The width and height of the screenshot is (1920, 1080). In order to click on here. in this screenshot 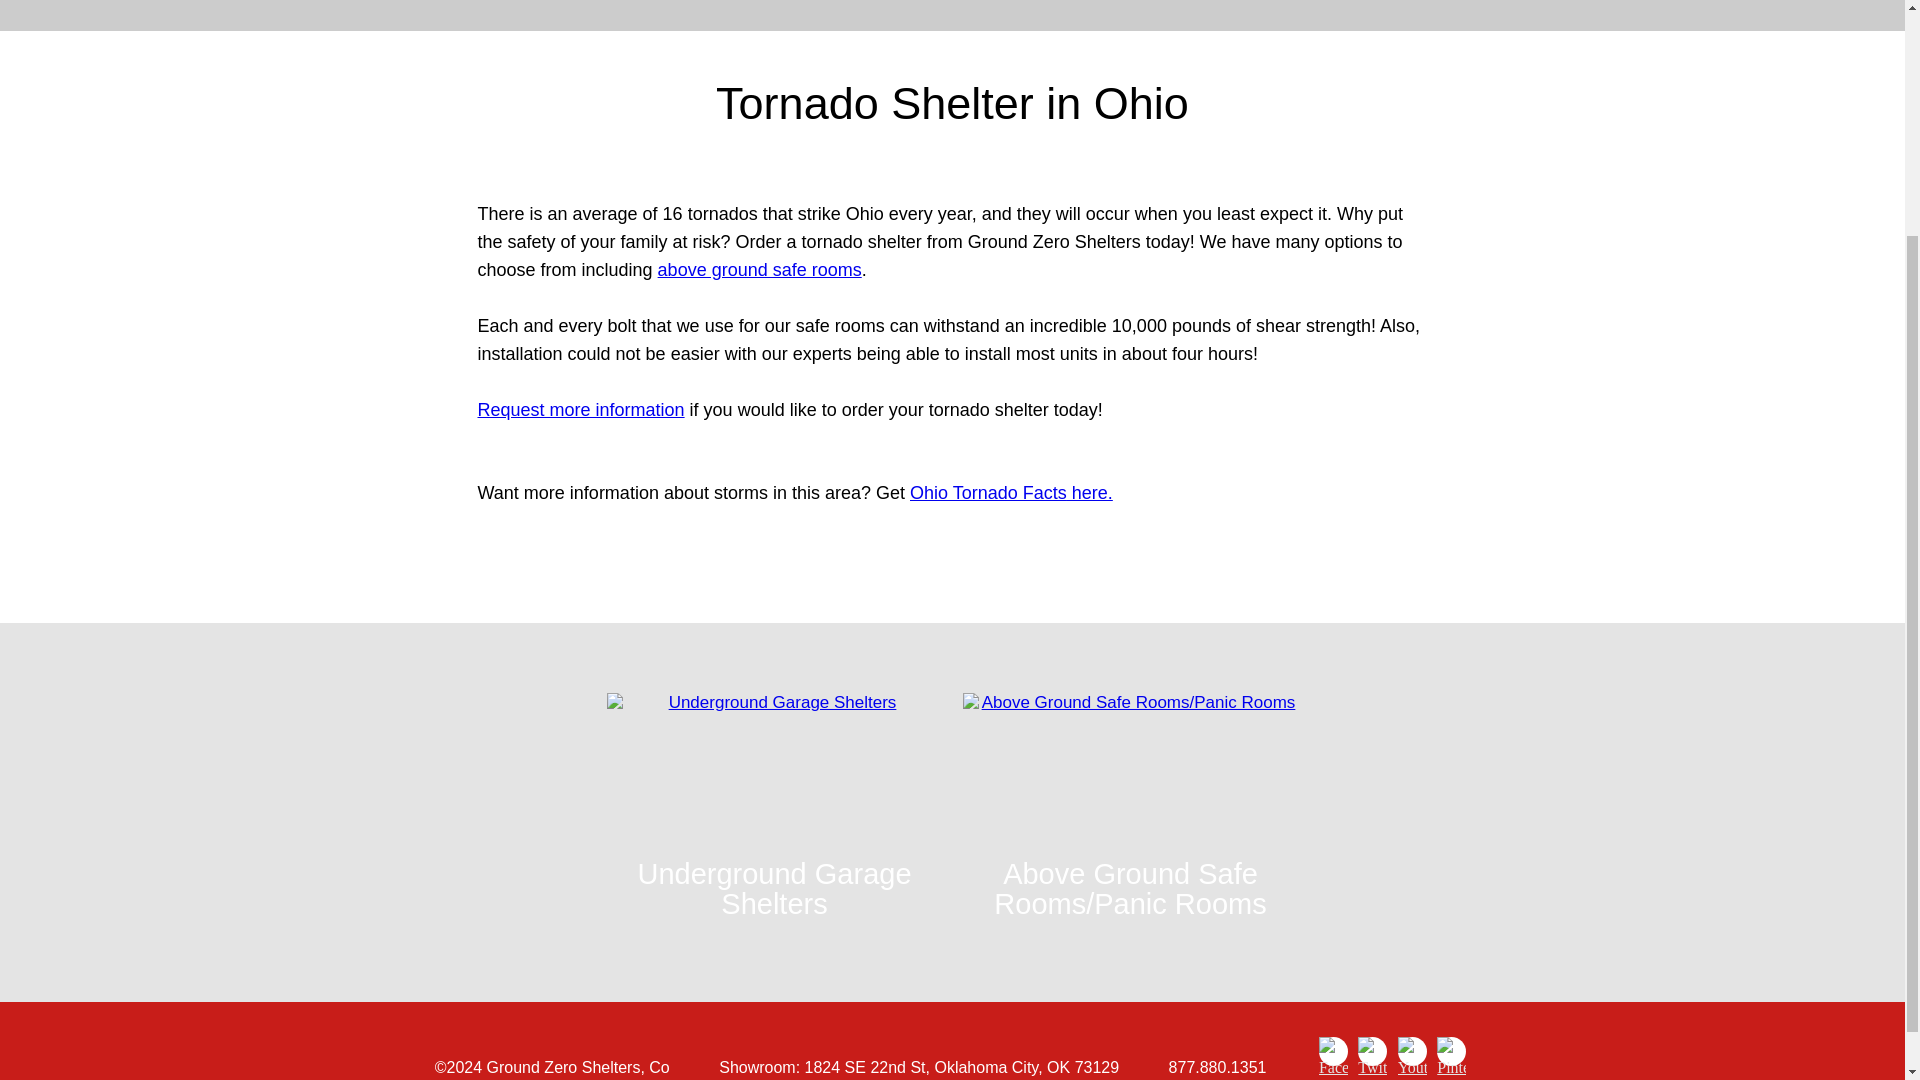, I will do `click(1090, 492)`.